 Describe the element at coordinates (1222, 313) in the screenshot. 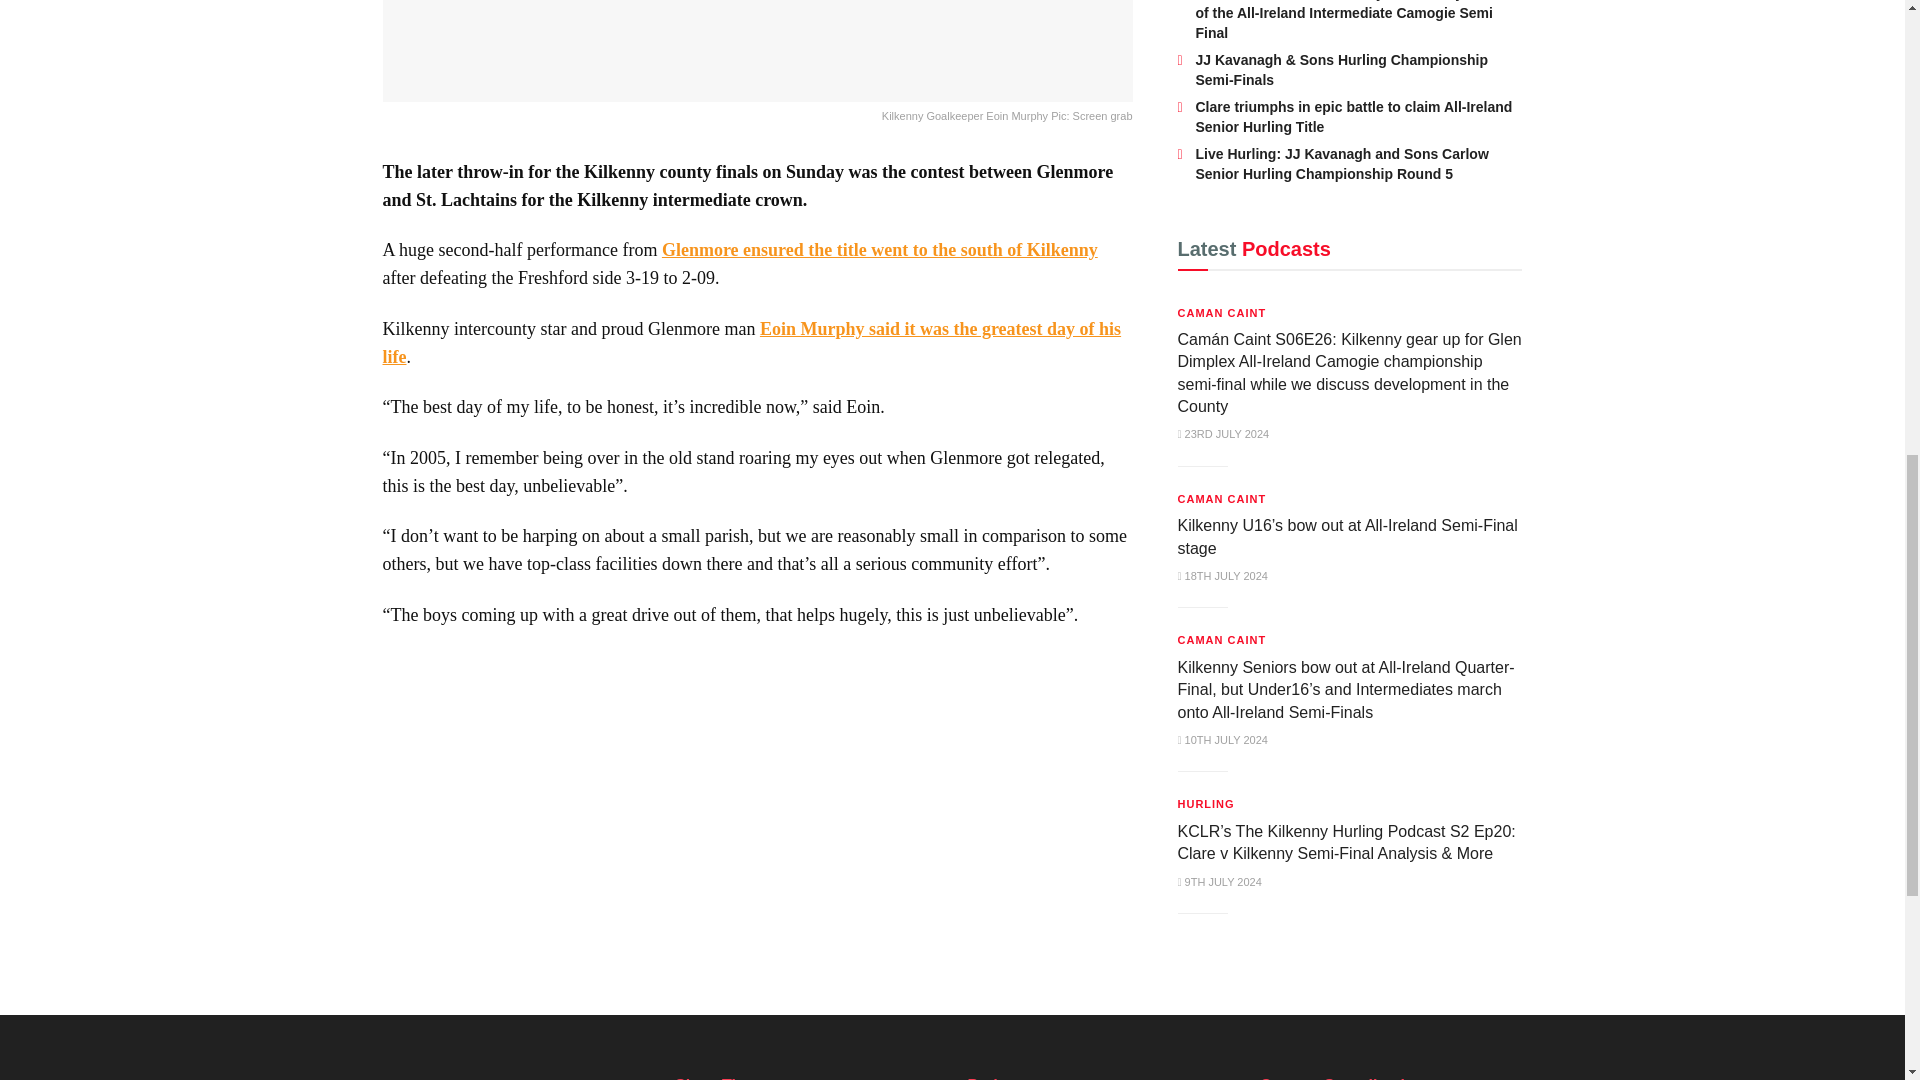

I see `CAMAN CAINT` at that location.